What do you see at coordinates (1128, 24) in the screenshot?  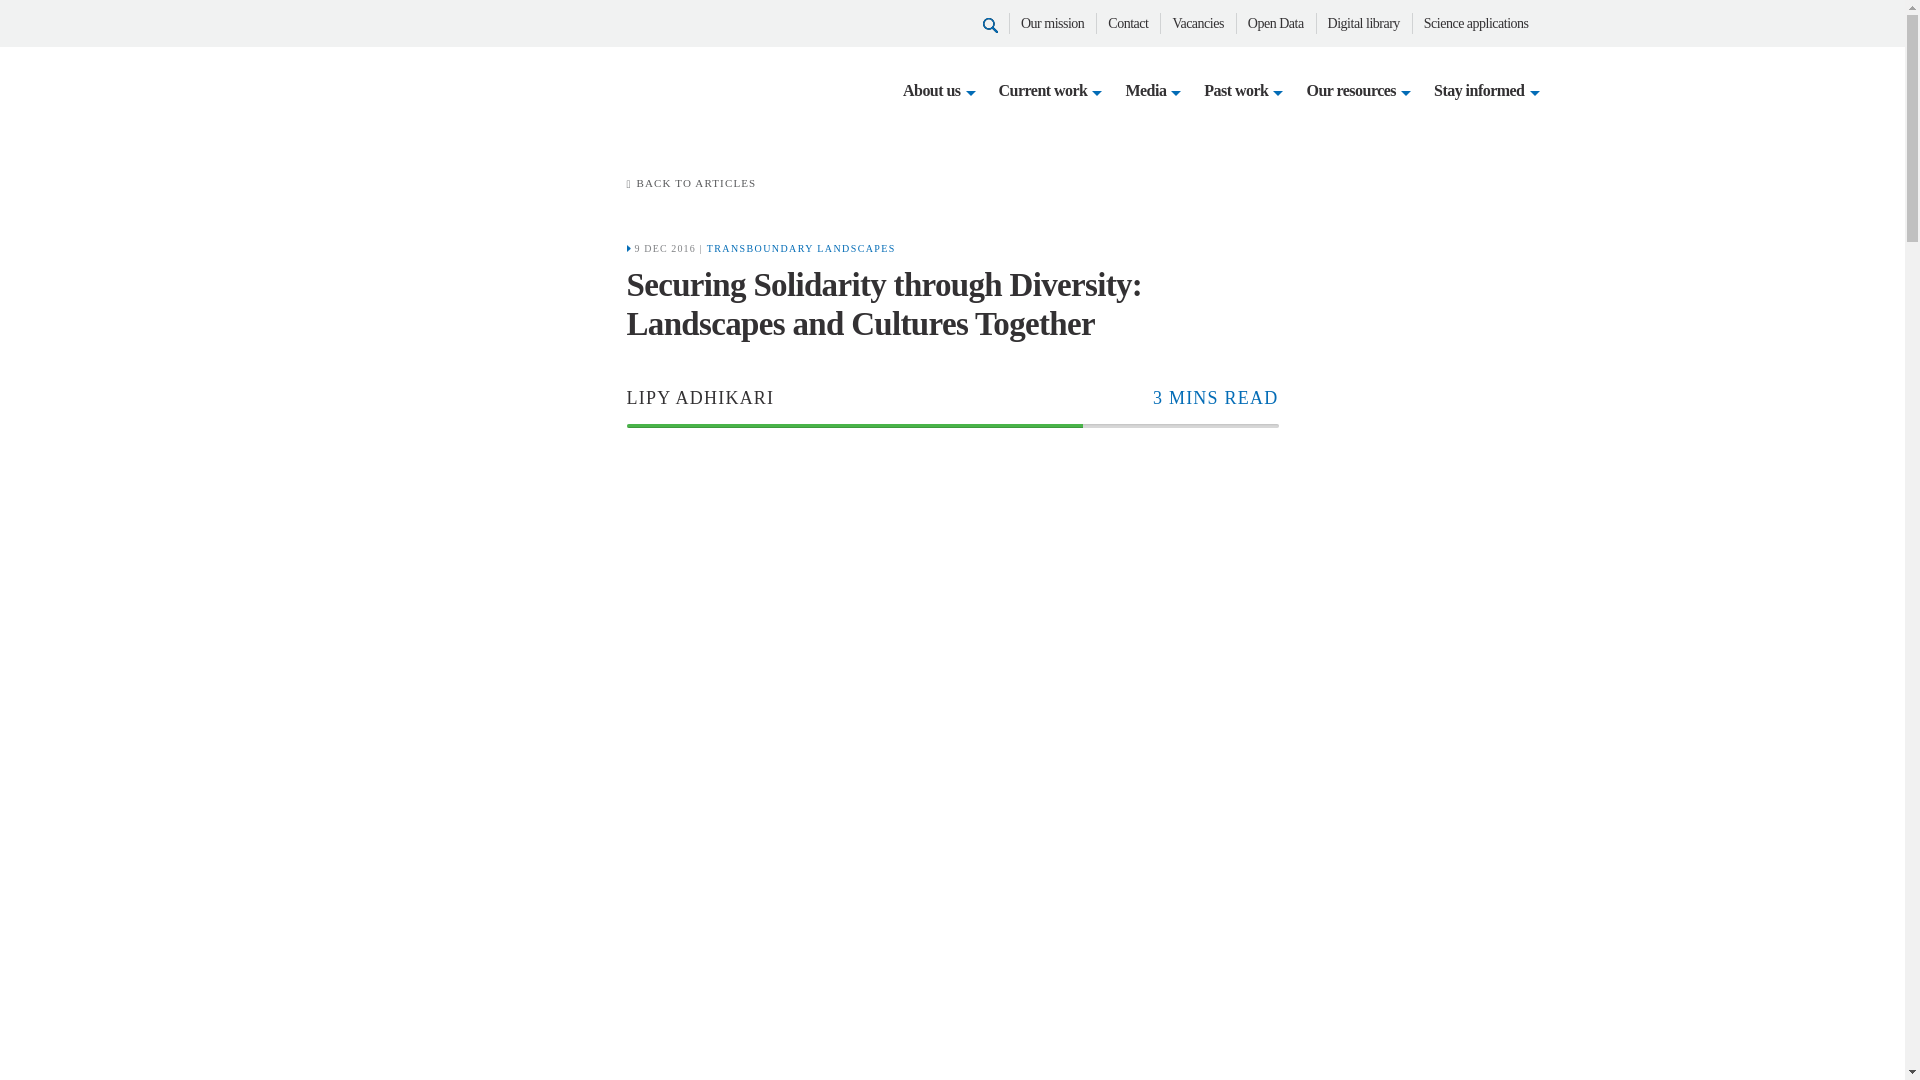 I see `Contact` at bounding box center [1128, 24].